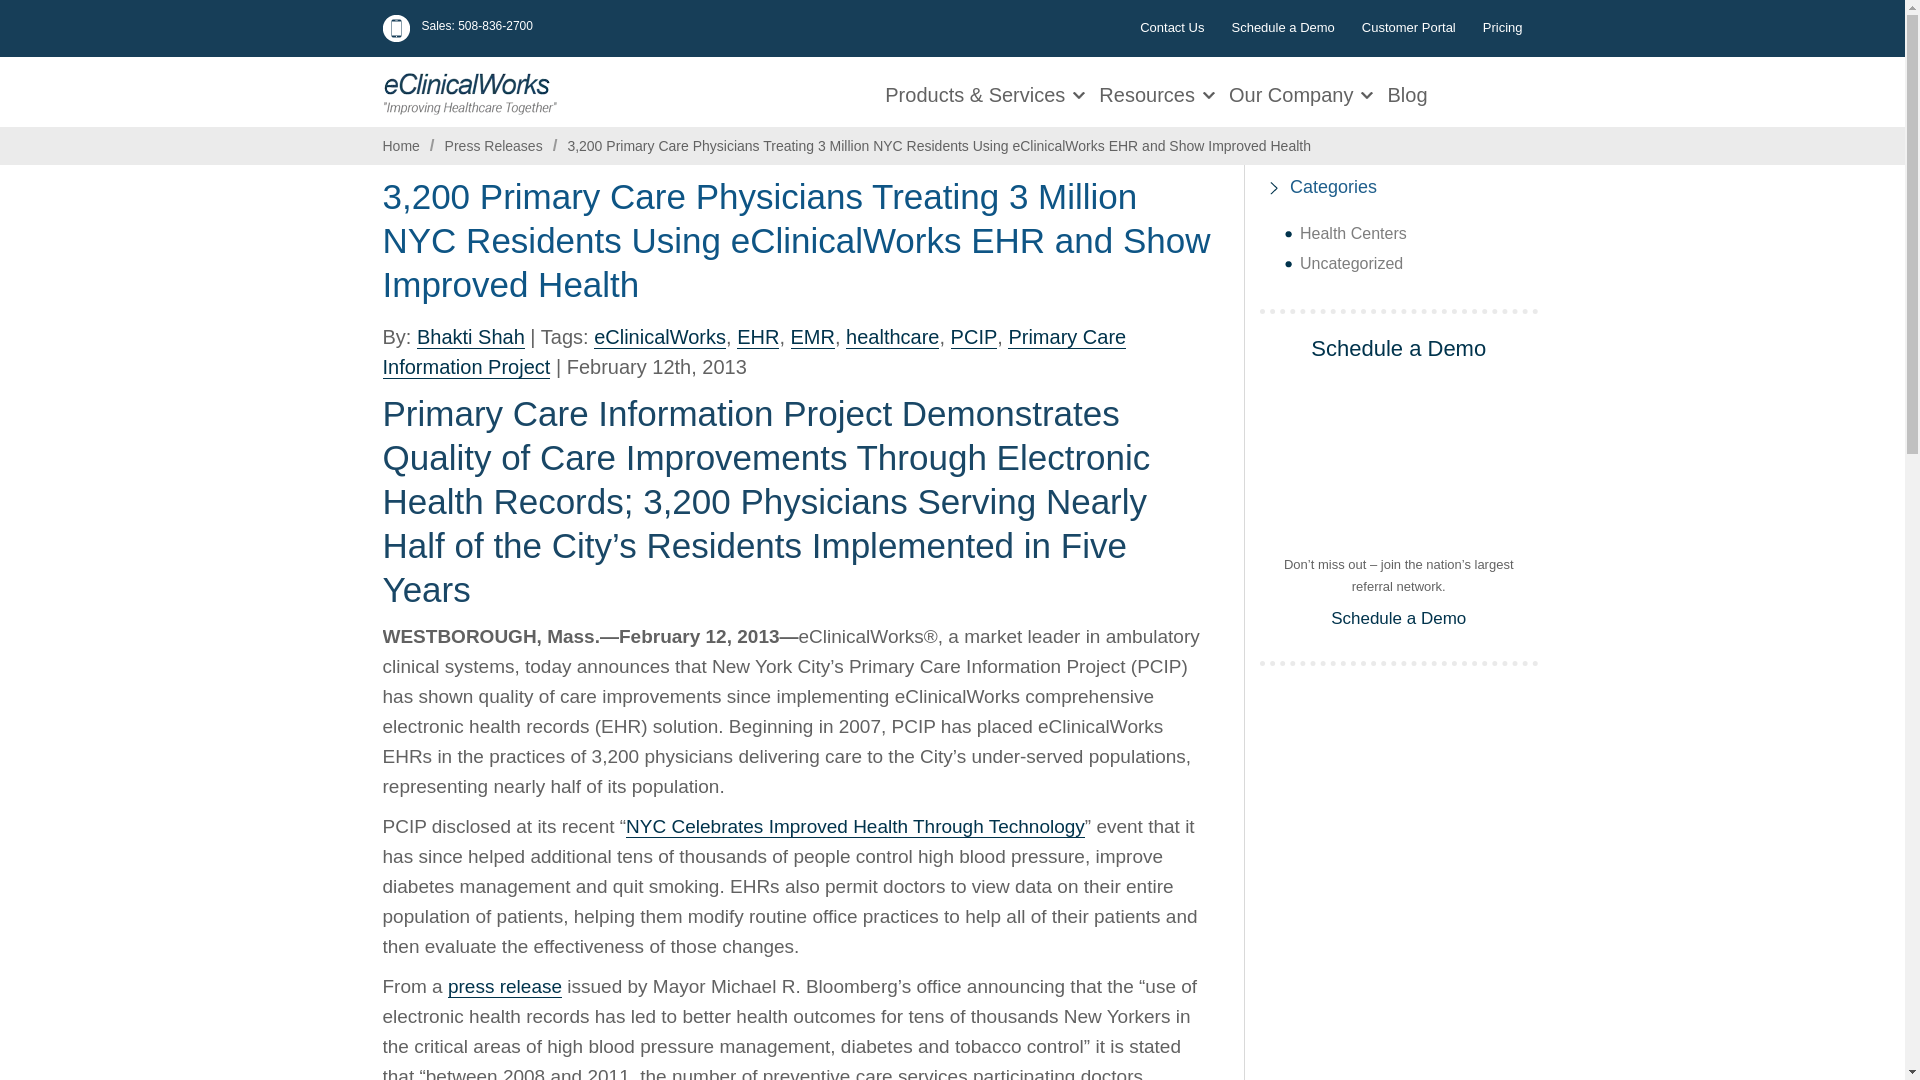 This screenshot has width=1920, height=1080. I want to click on Schedule a Demo, so click(1282, 27).